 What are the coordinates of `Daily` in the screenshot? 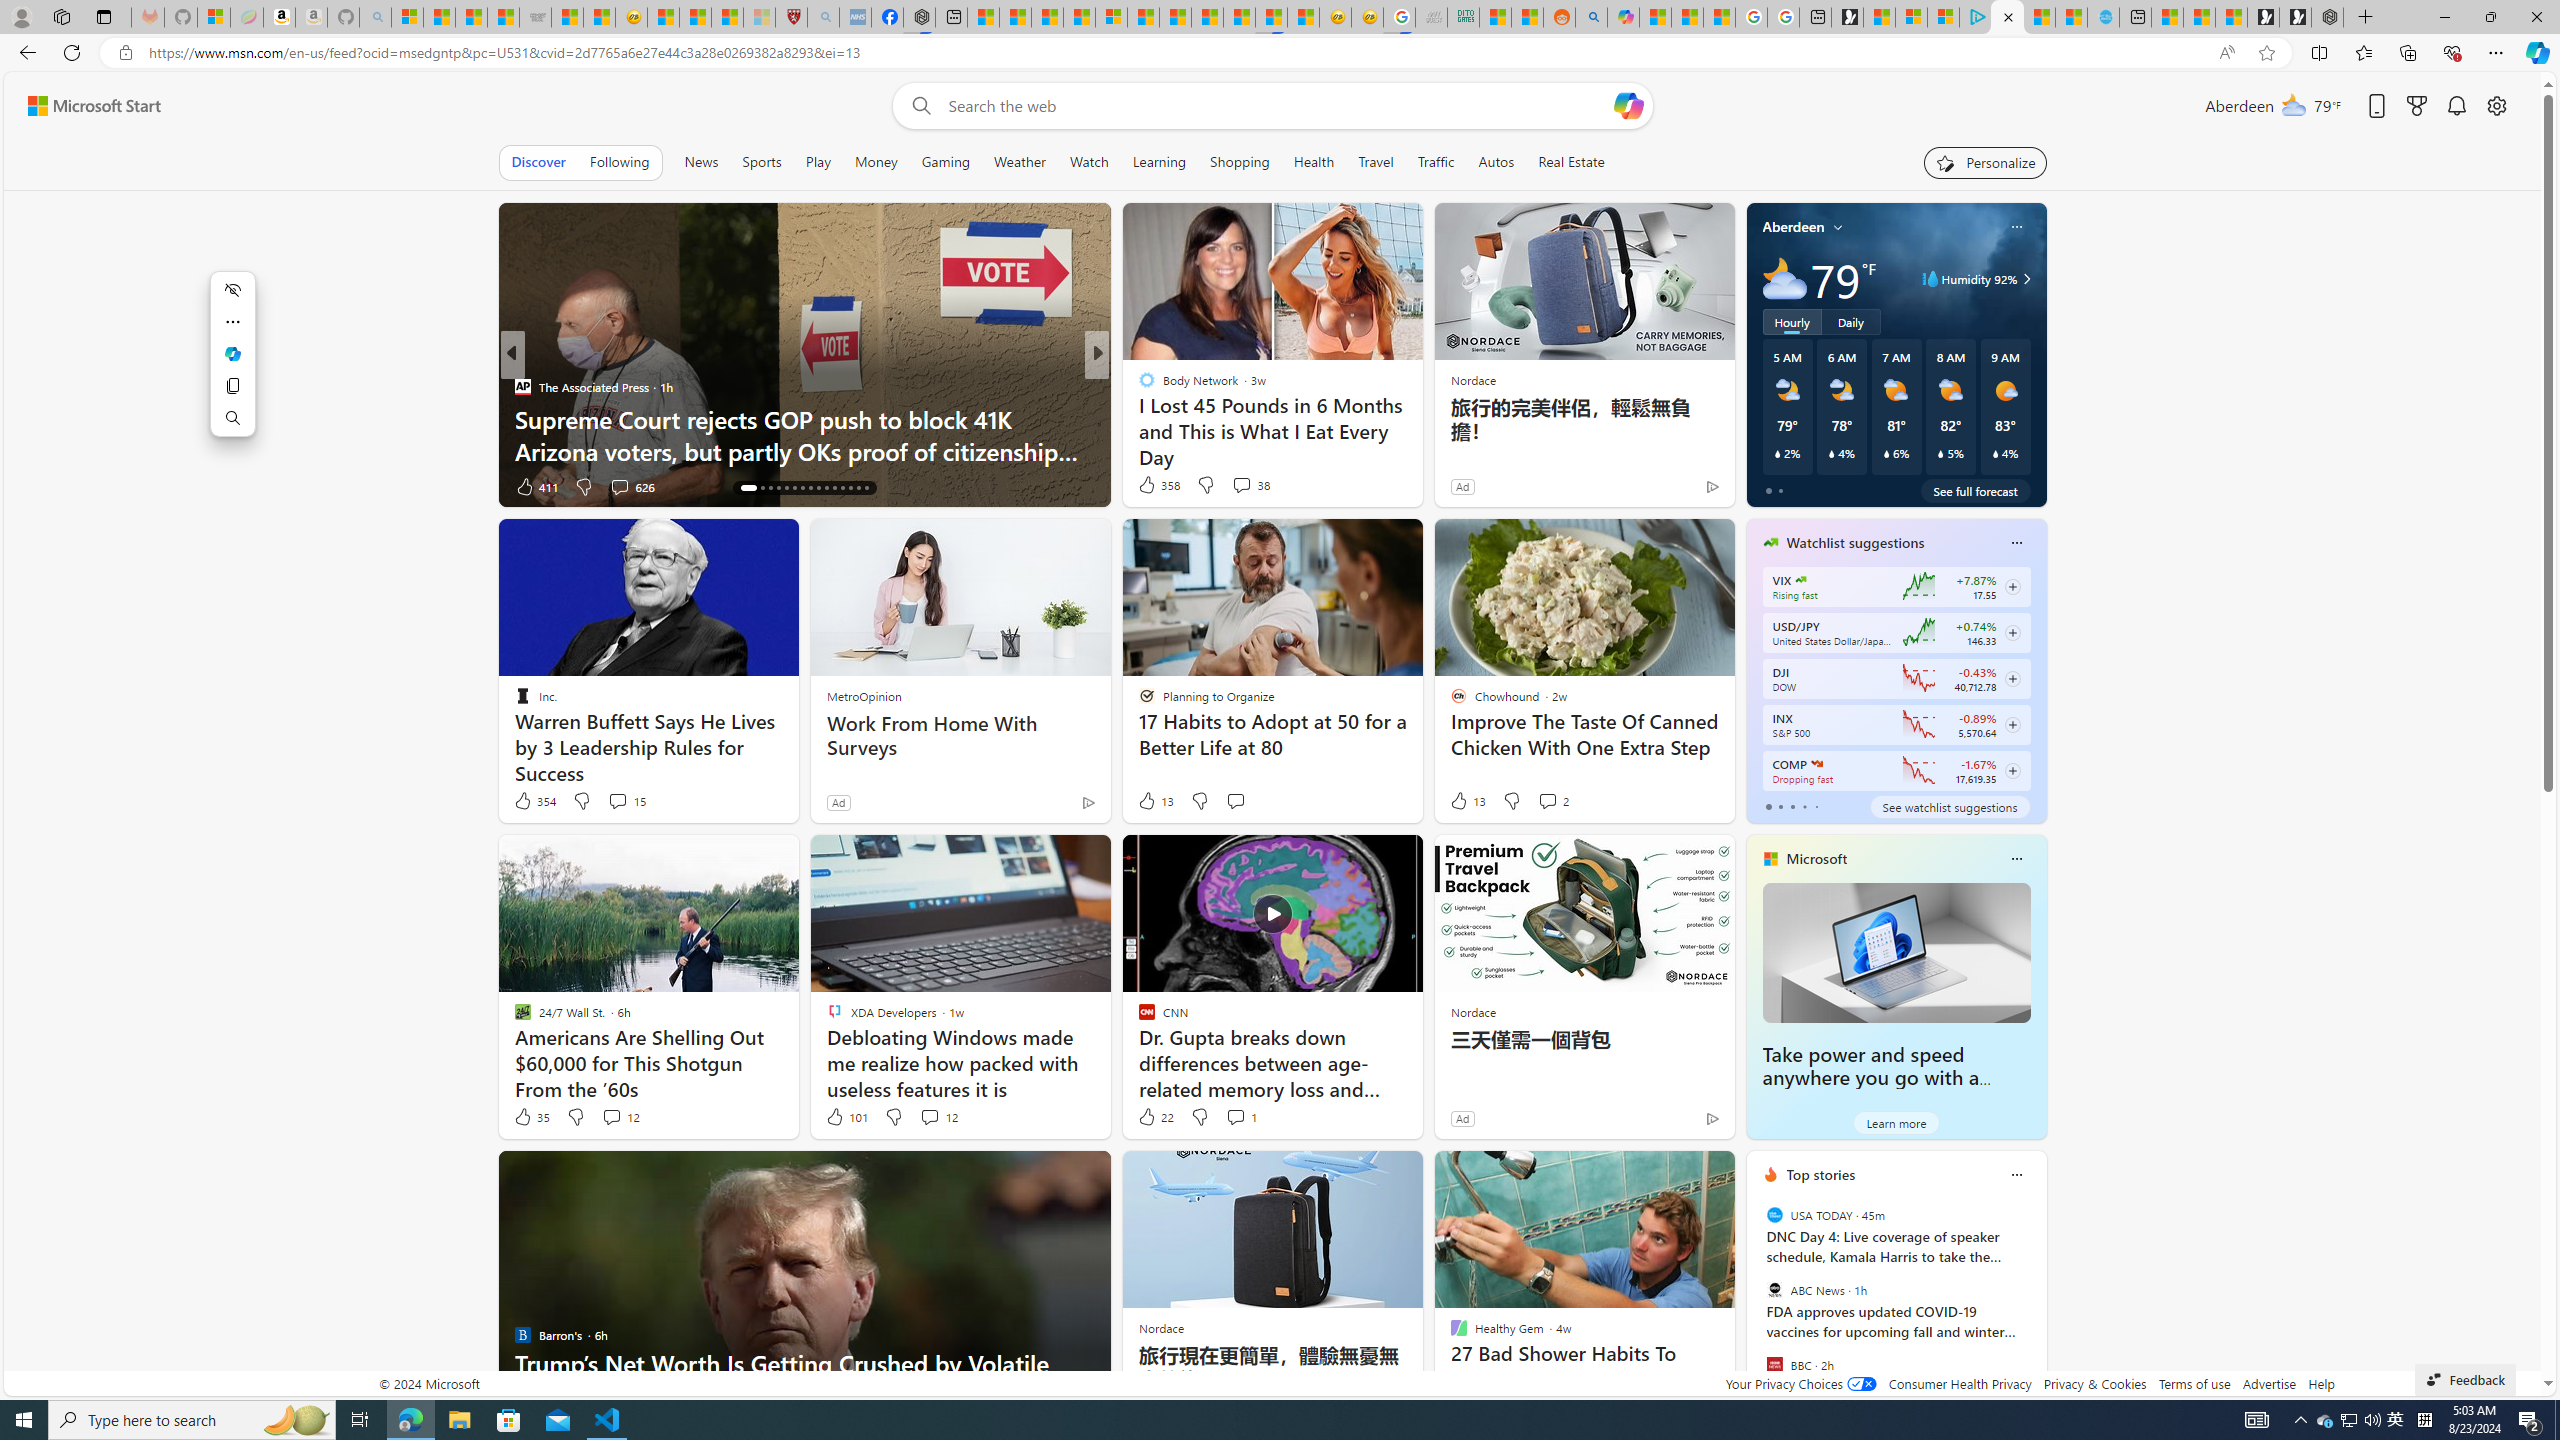 It's located at (1850, 322).